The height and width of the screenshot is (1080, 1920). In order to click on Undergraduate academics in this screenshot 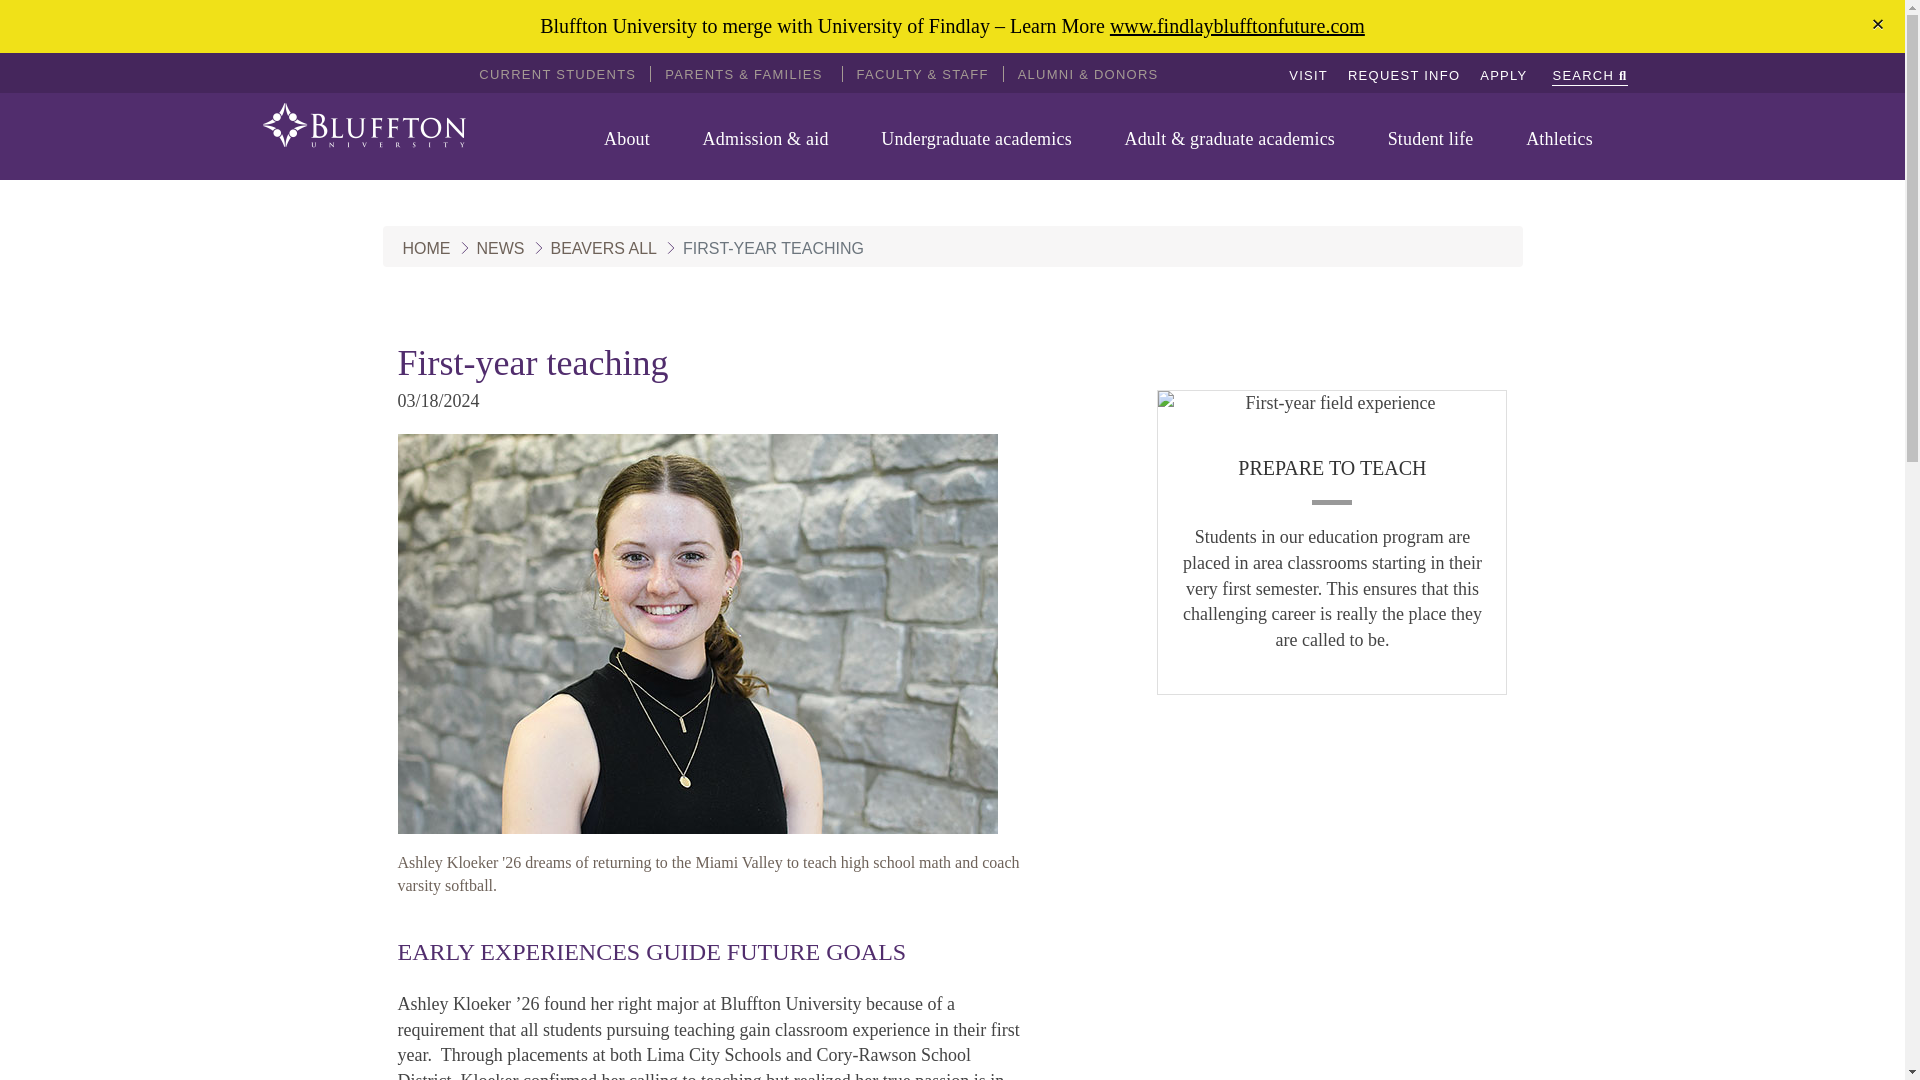, I will do `click(984, 139)`.